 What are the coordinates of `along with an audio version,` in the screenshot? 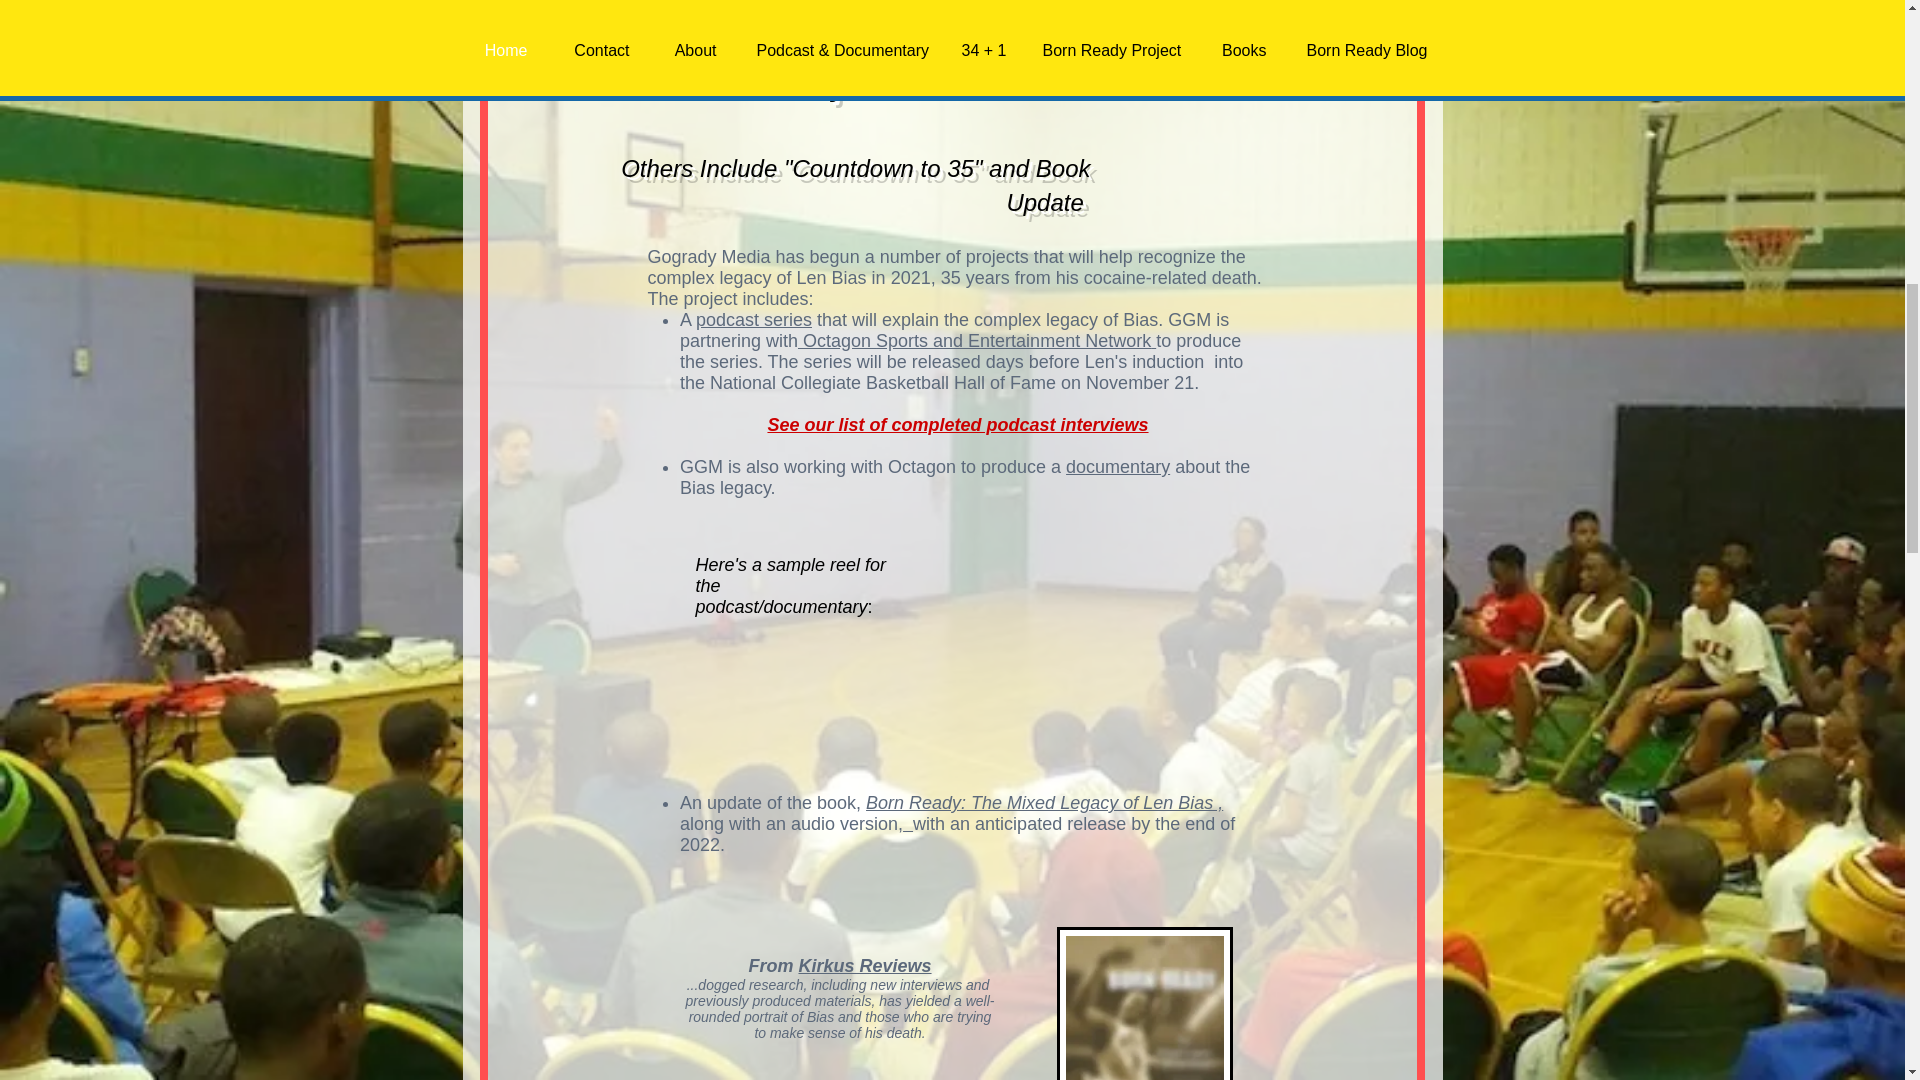 It's located at (790, 824).